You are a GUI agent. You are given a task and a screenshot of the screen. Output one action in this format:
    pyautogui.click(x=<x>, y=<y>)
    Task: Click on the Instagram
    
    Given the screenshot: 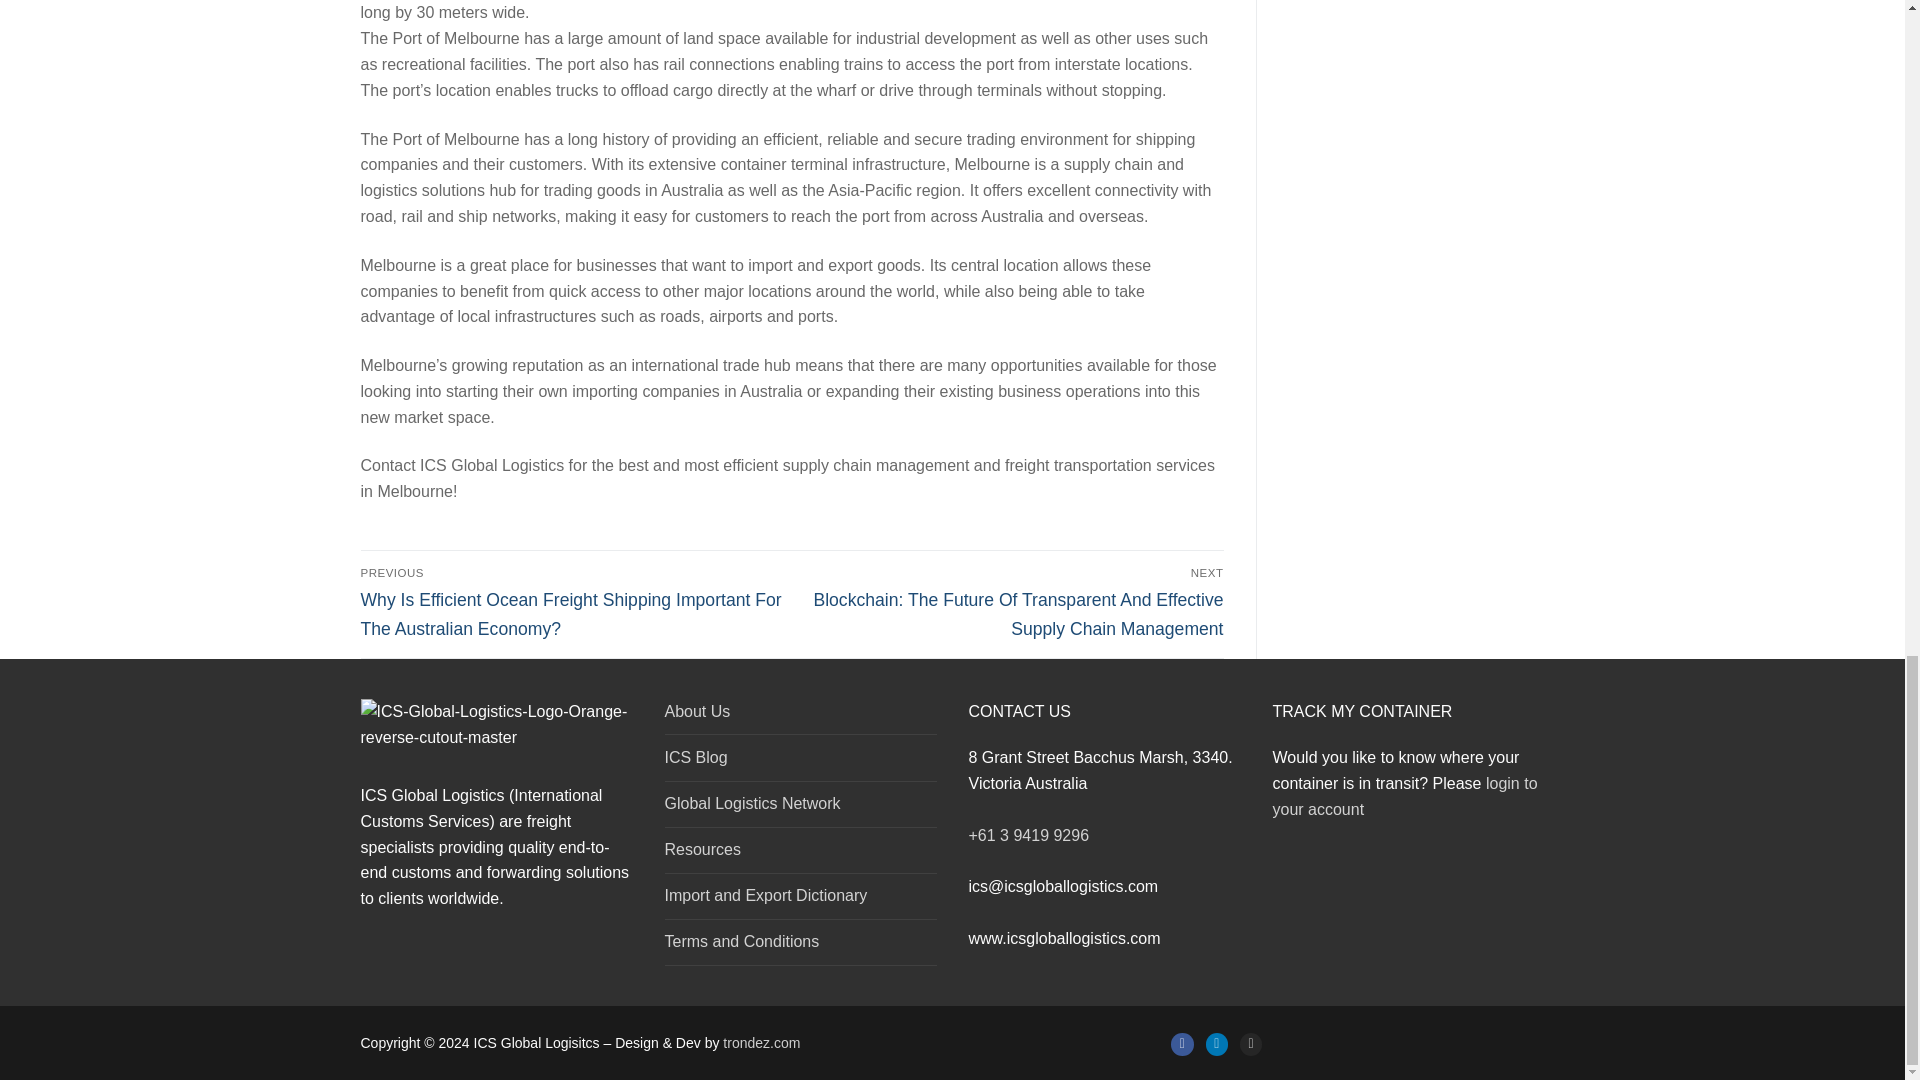 What is the action you would take?
    pyautogui.click(x=1250, y=1043)
    